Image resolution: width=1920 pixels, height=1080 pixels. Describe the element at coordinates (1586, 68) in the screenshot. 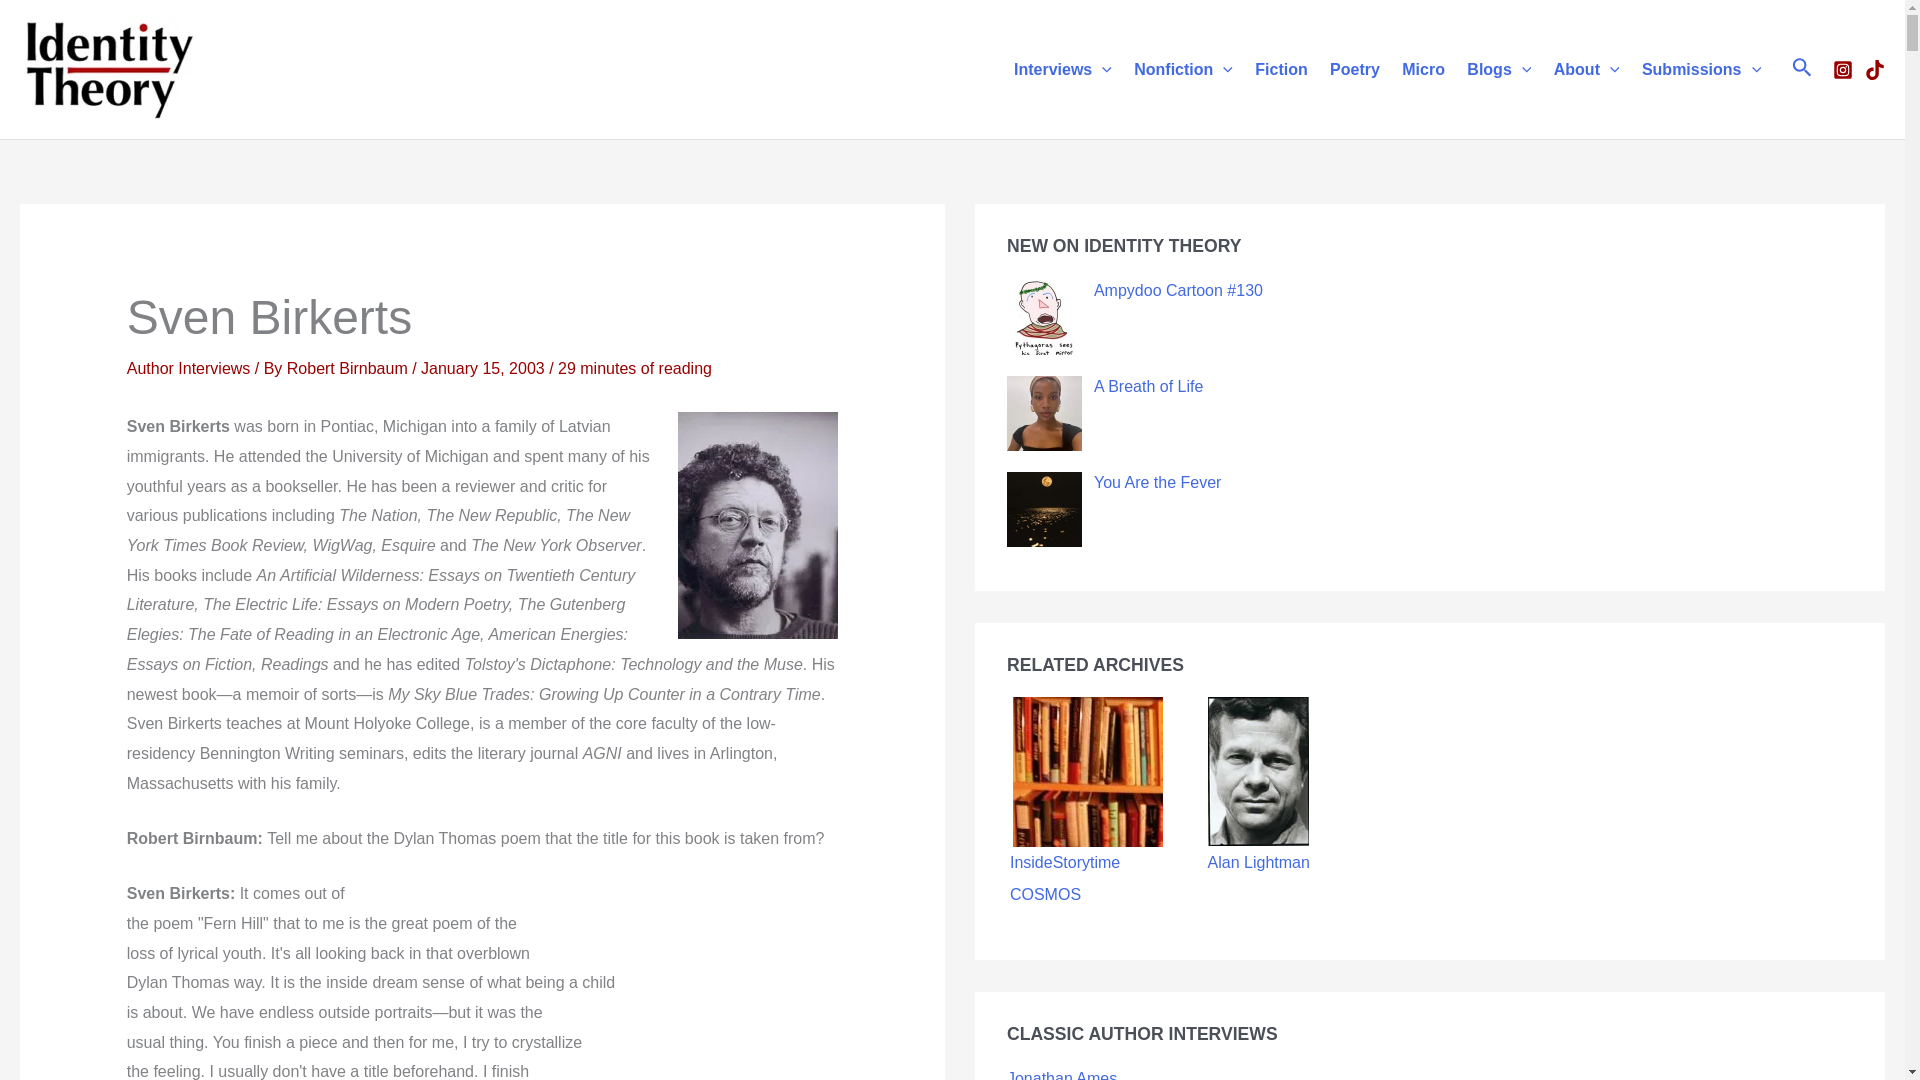

I see `About` at that location.